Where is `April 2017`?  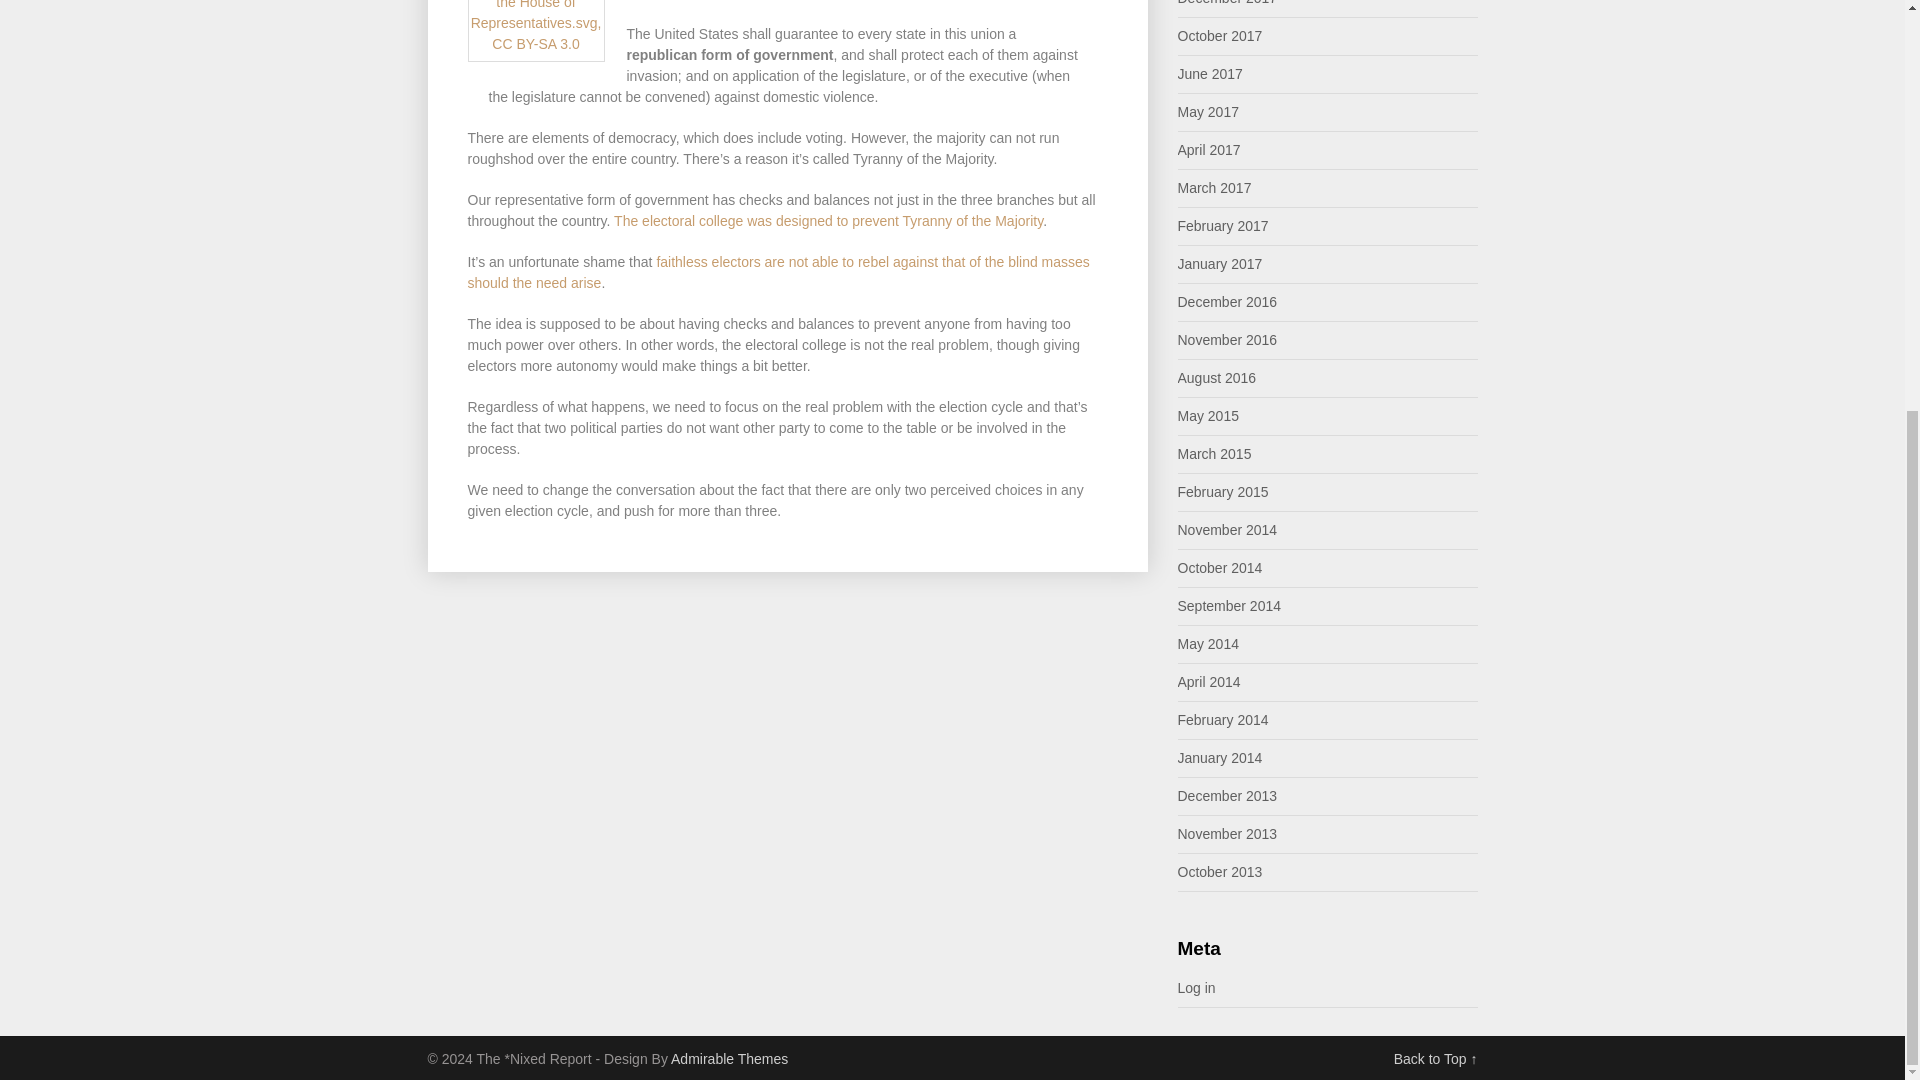 April 2017 is located at coordinates (1209, 149).